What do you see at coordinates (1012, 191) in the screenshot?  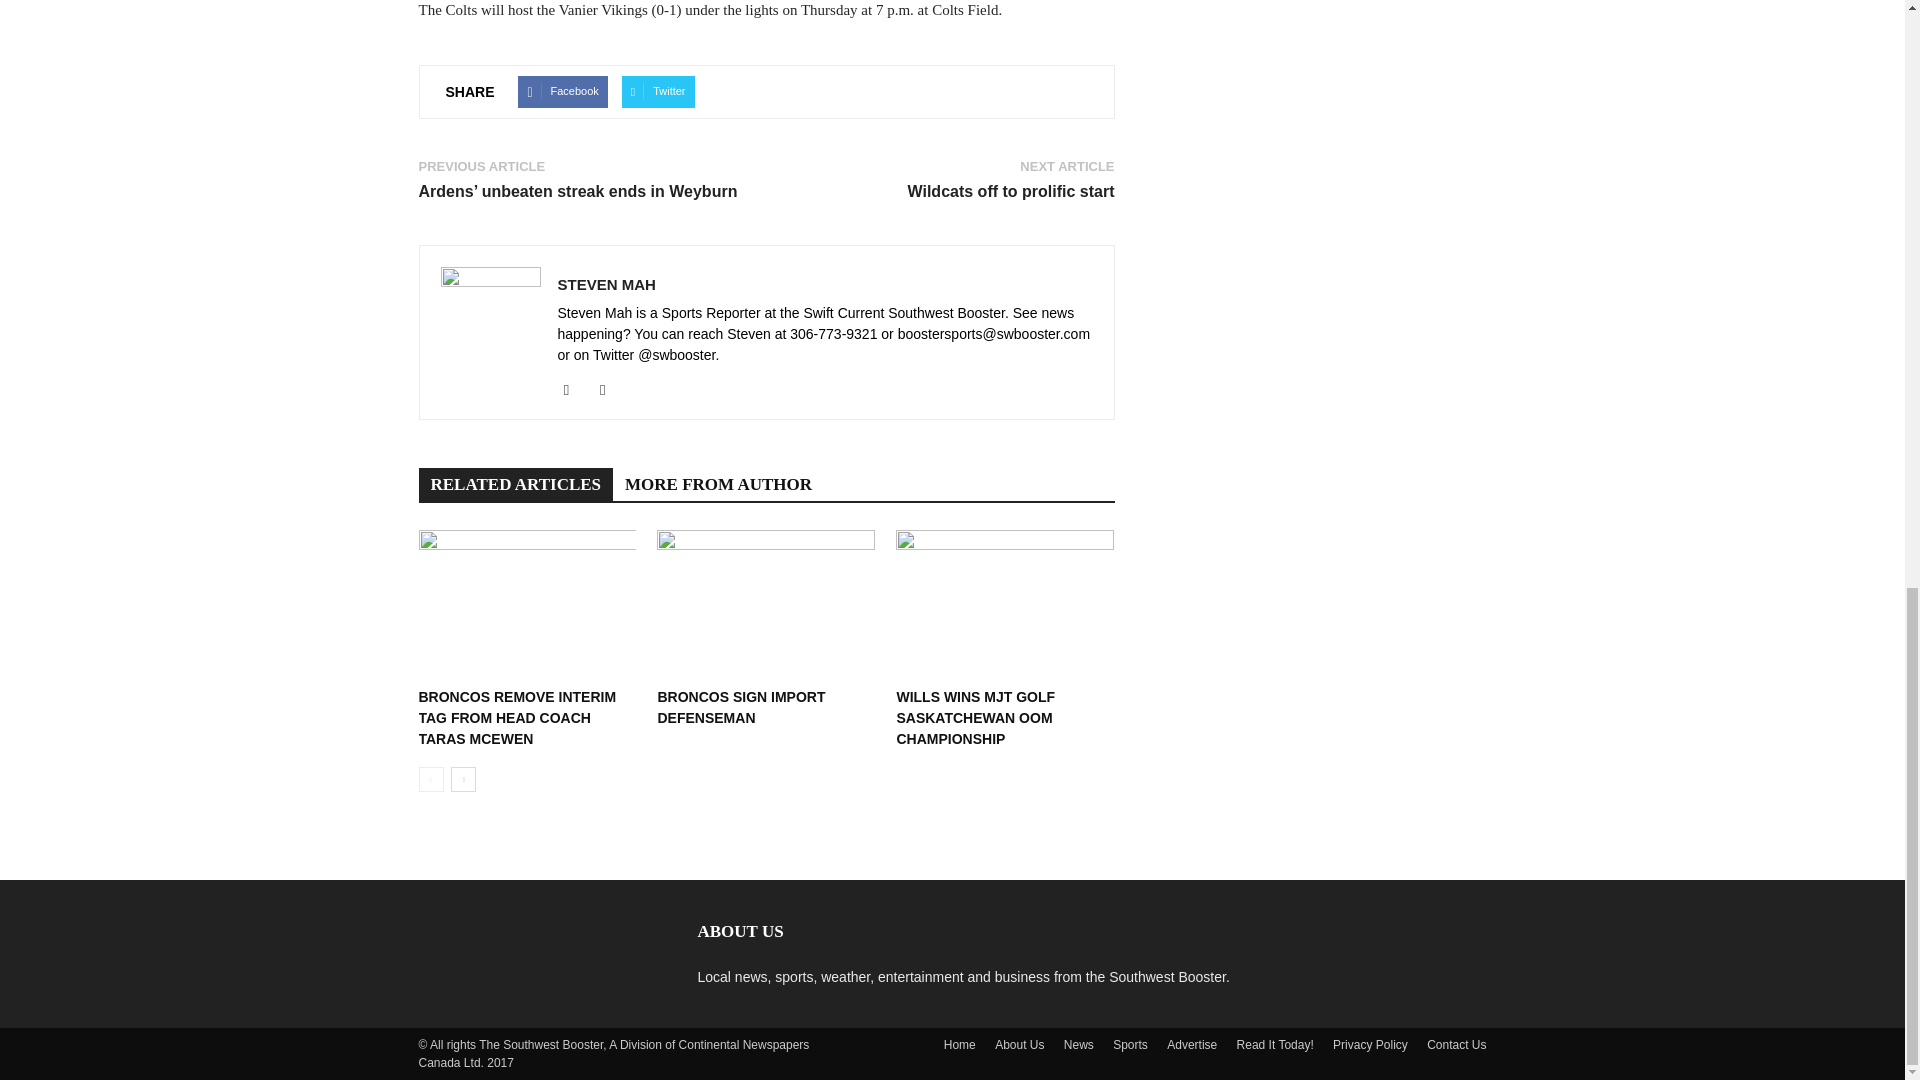 I see `Wildcats off to prolific start` at bounding box center [1012, 191].